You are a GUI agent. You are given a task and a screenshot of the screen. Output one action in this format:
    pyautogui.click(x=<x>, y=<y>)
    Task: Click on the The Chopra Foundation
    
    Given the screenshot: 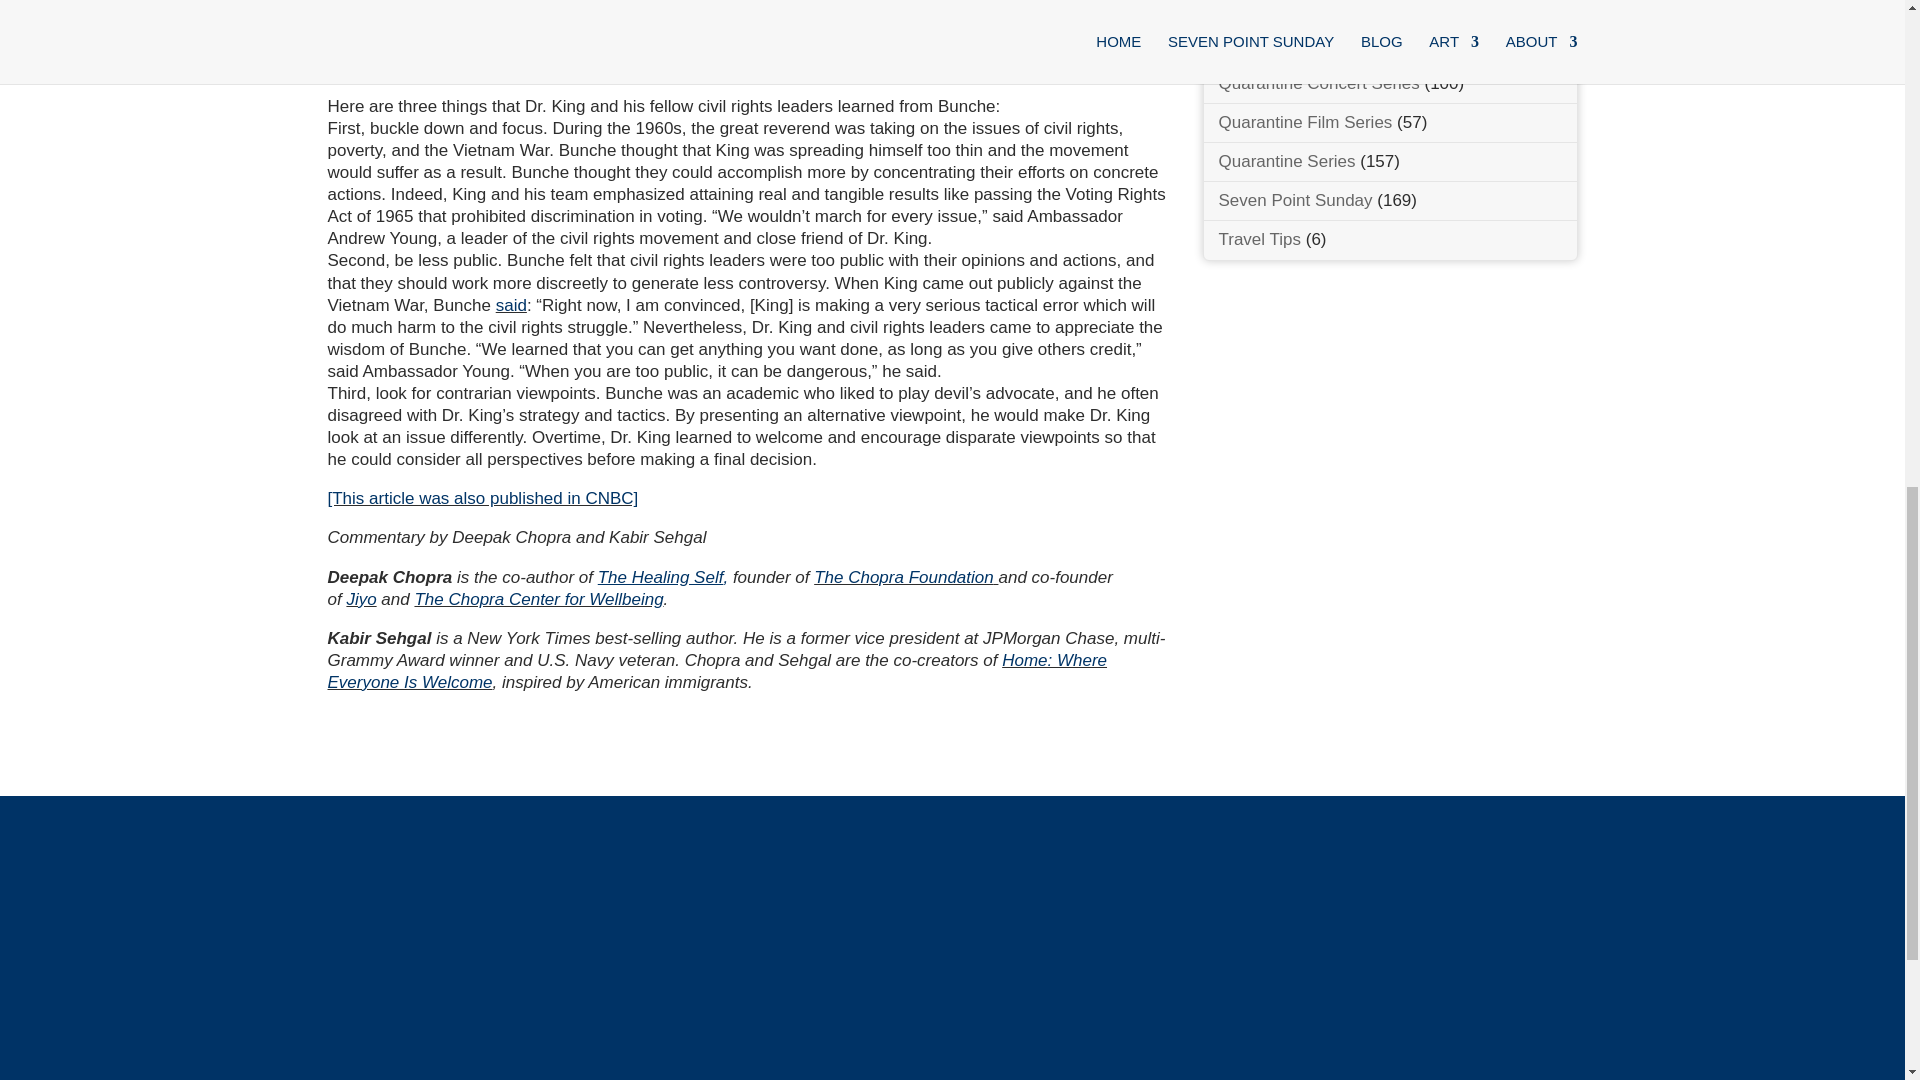 What is the action you would take?
    pyautogui.click(x=904, y=578)
    